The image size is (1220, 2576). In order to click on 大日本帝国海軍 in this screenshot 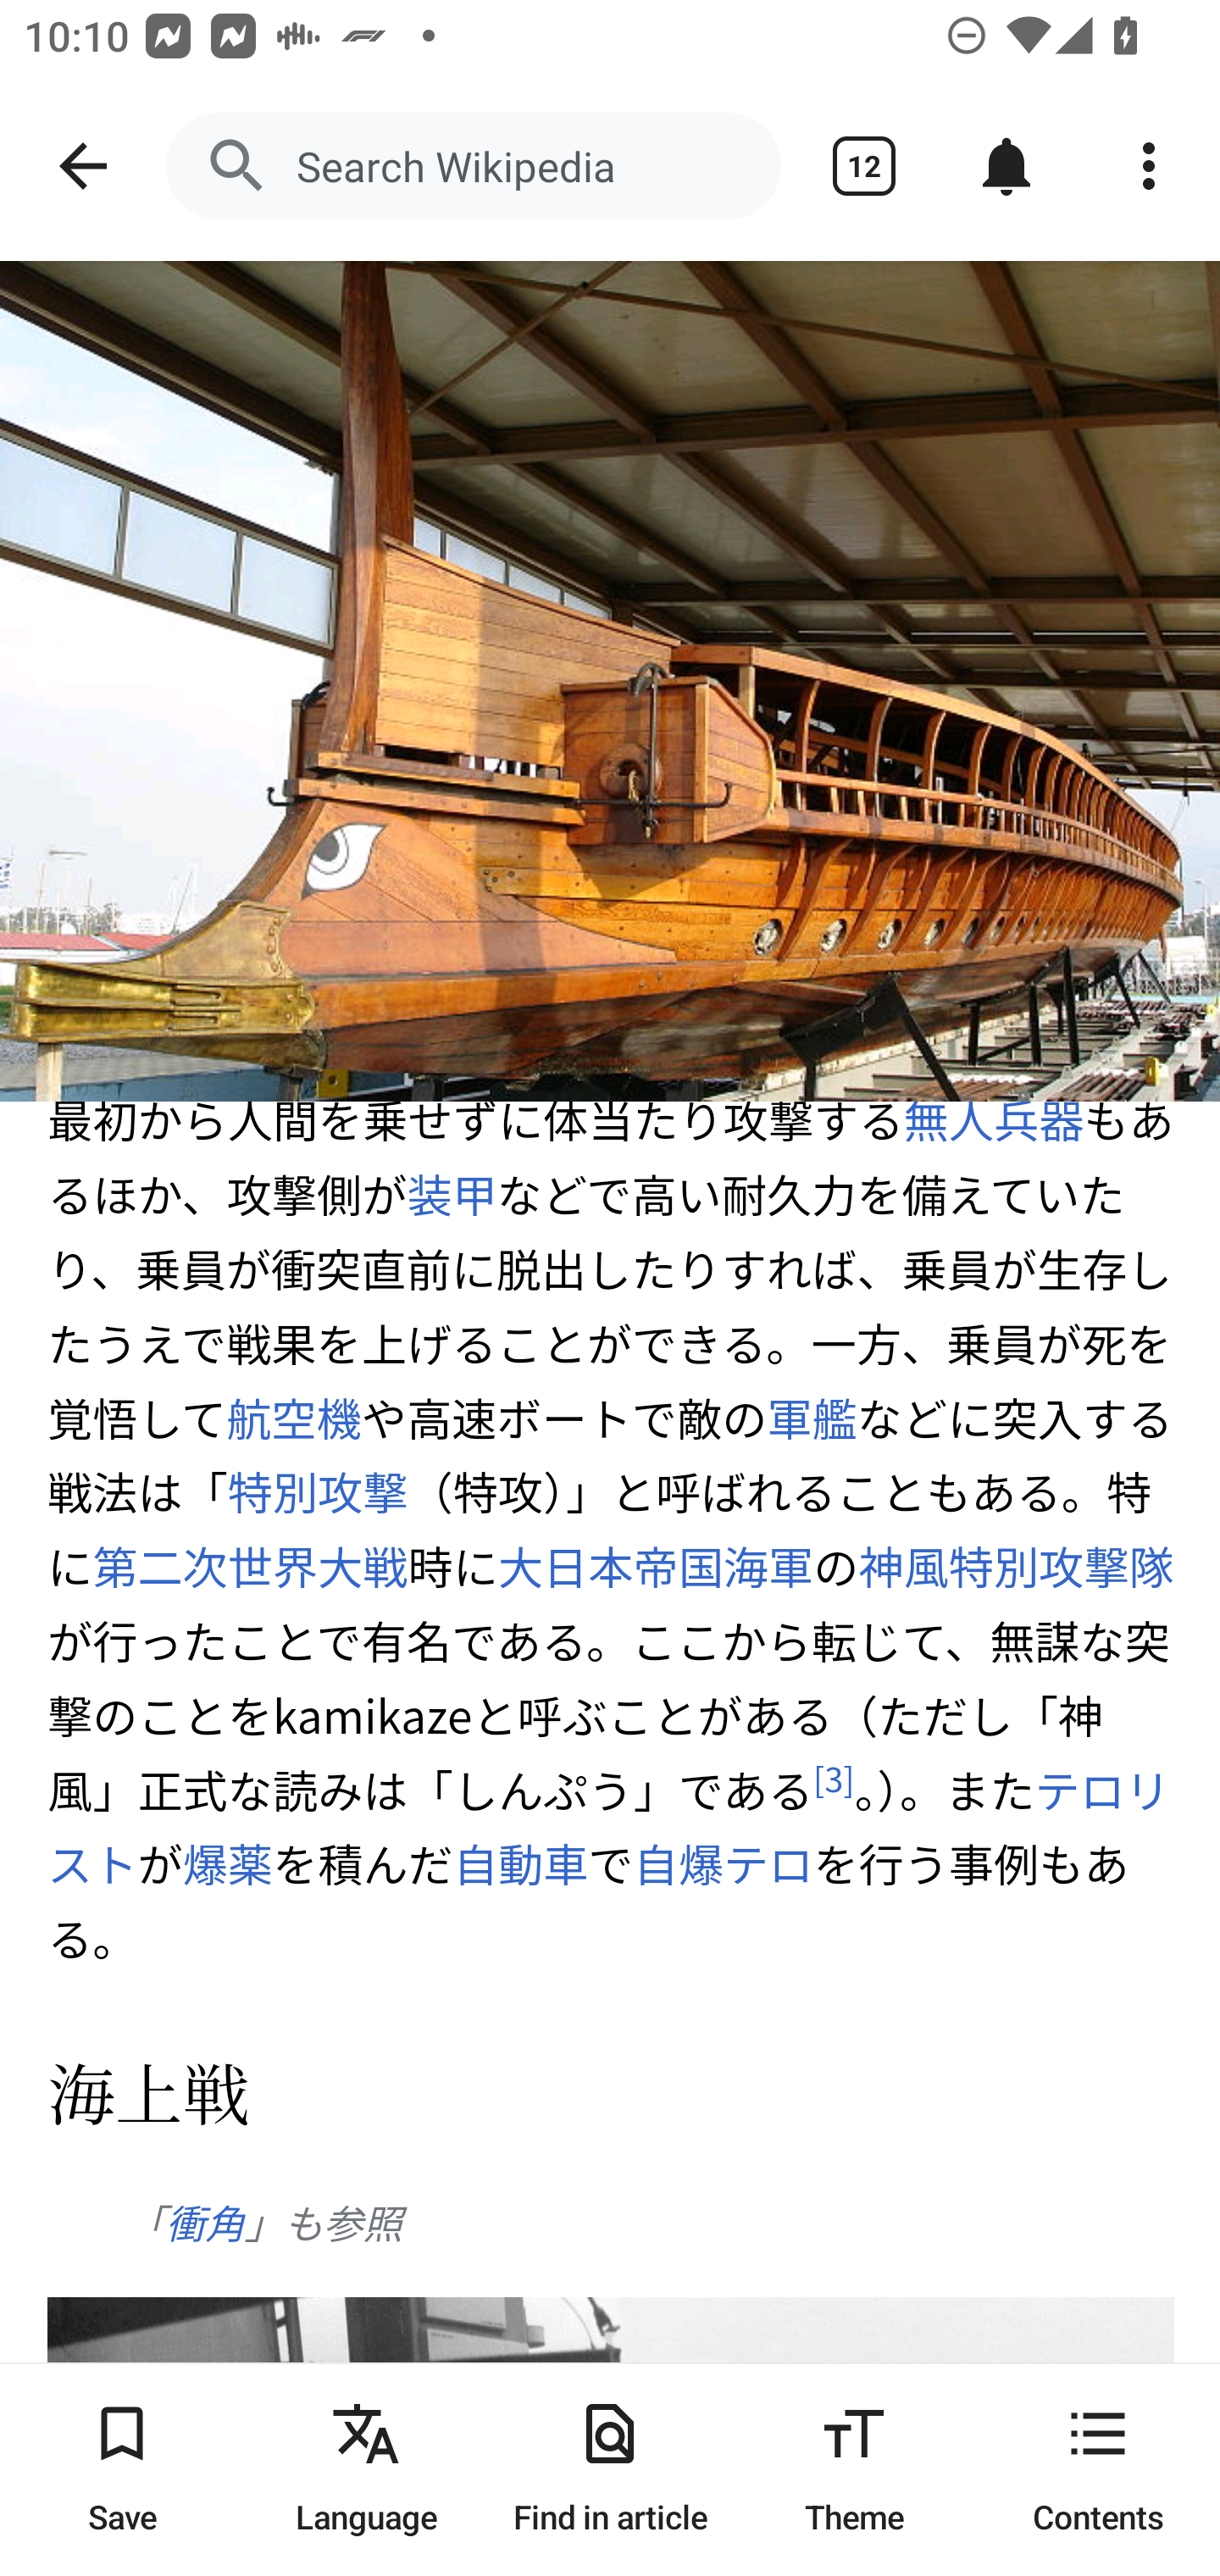, I will do `click(654, 1567)`.